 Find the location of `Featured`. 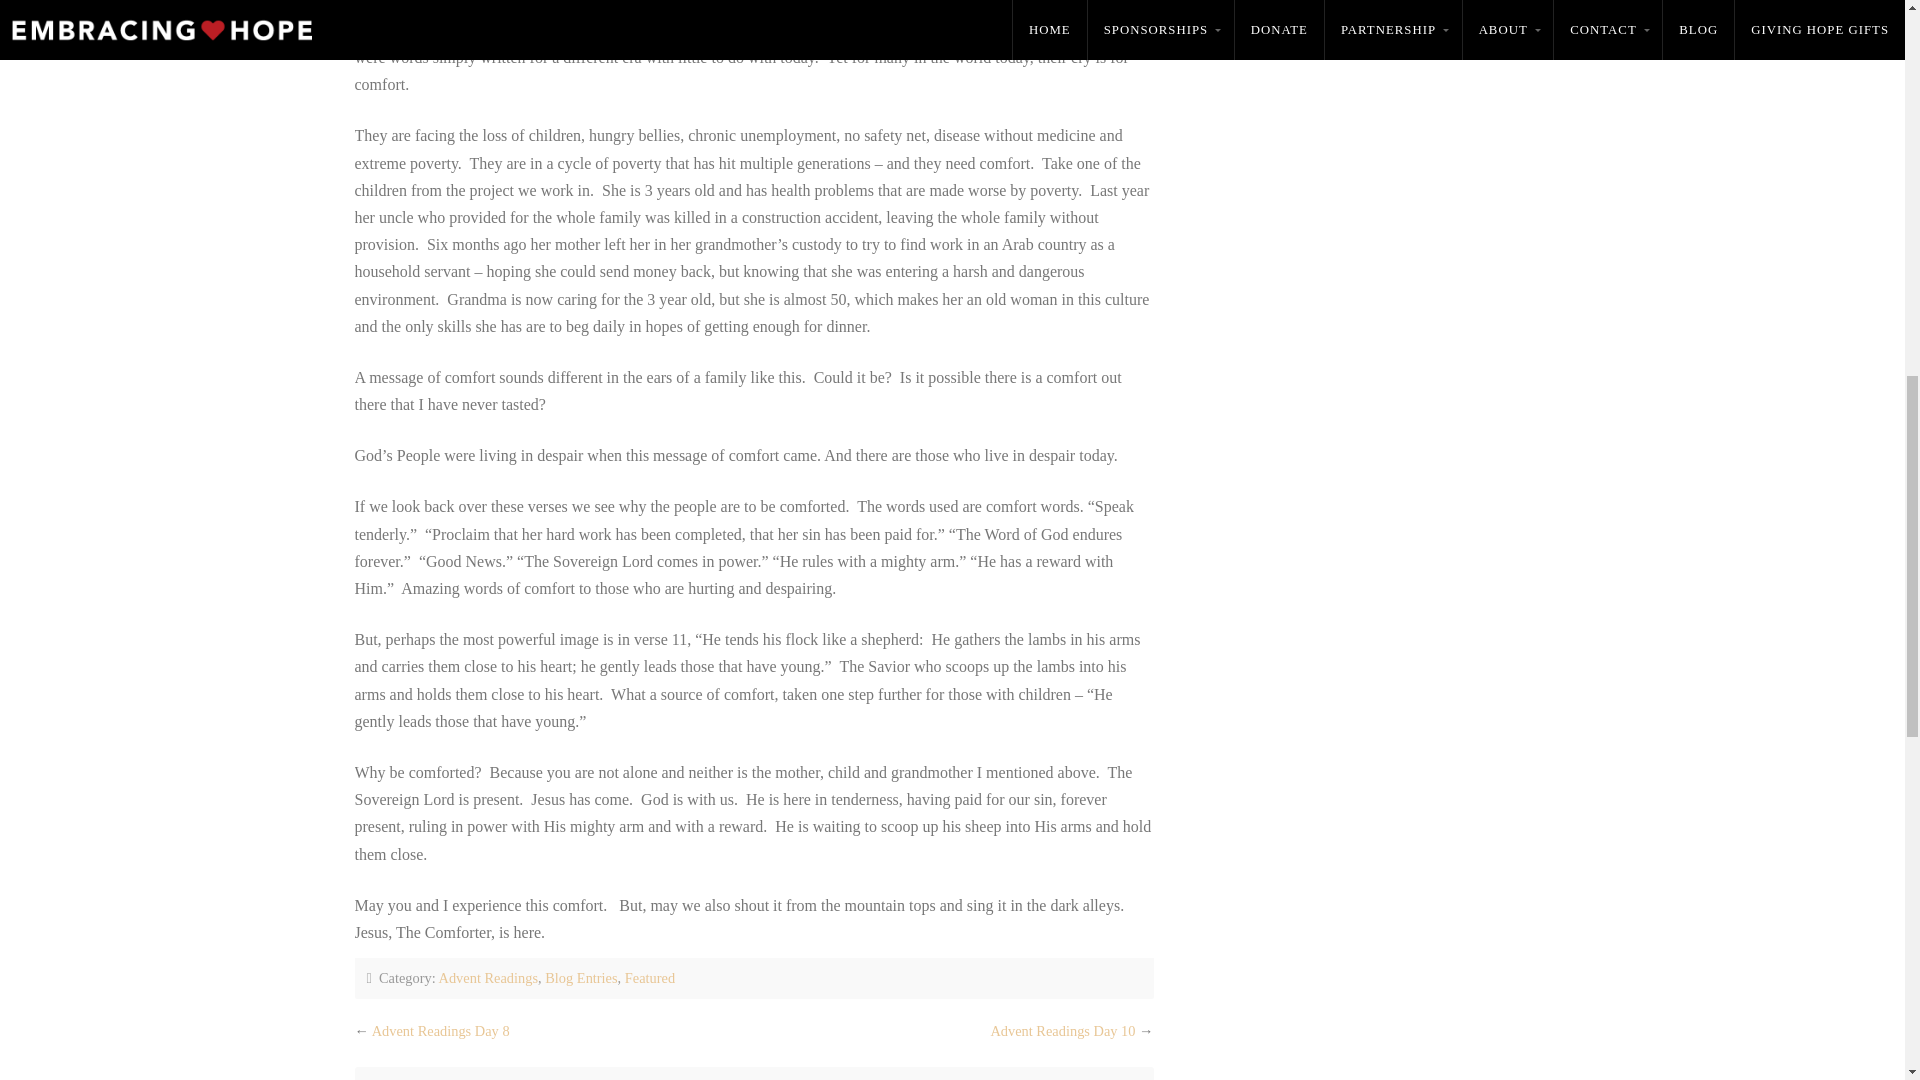

Featured is located at coordinates (650, 978).